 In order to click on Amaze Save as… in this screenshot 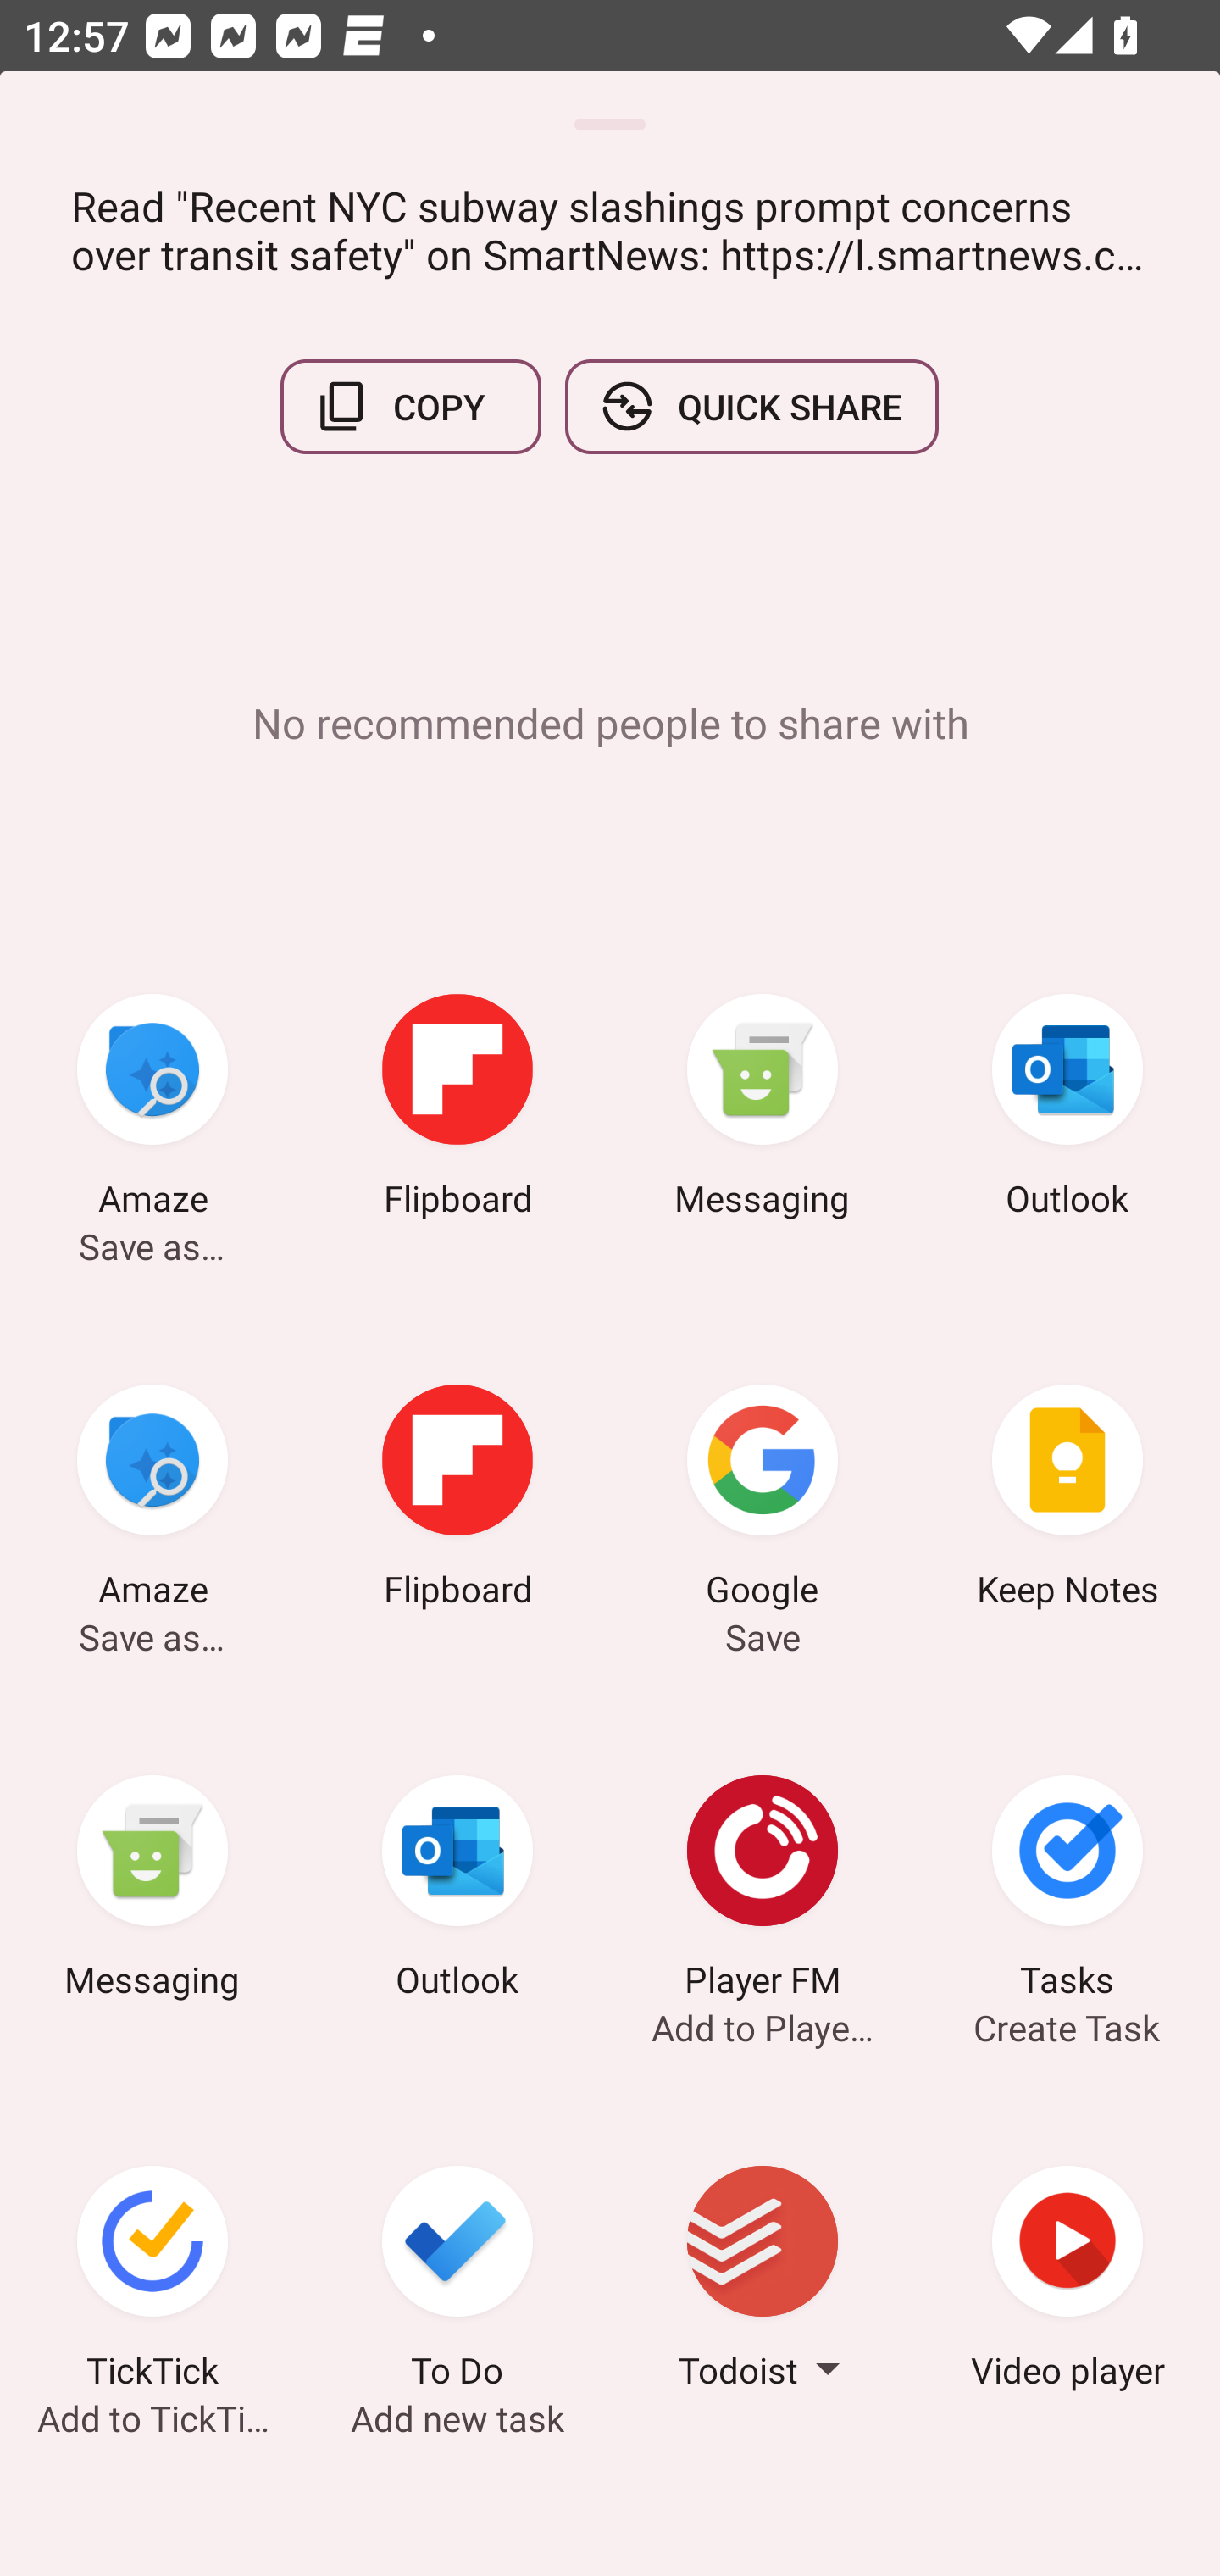, I will do `click(152, 1110)`.